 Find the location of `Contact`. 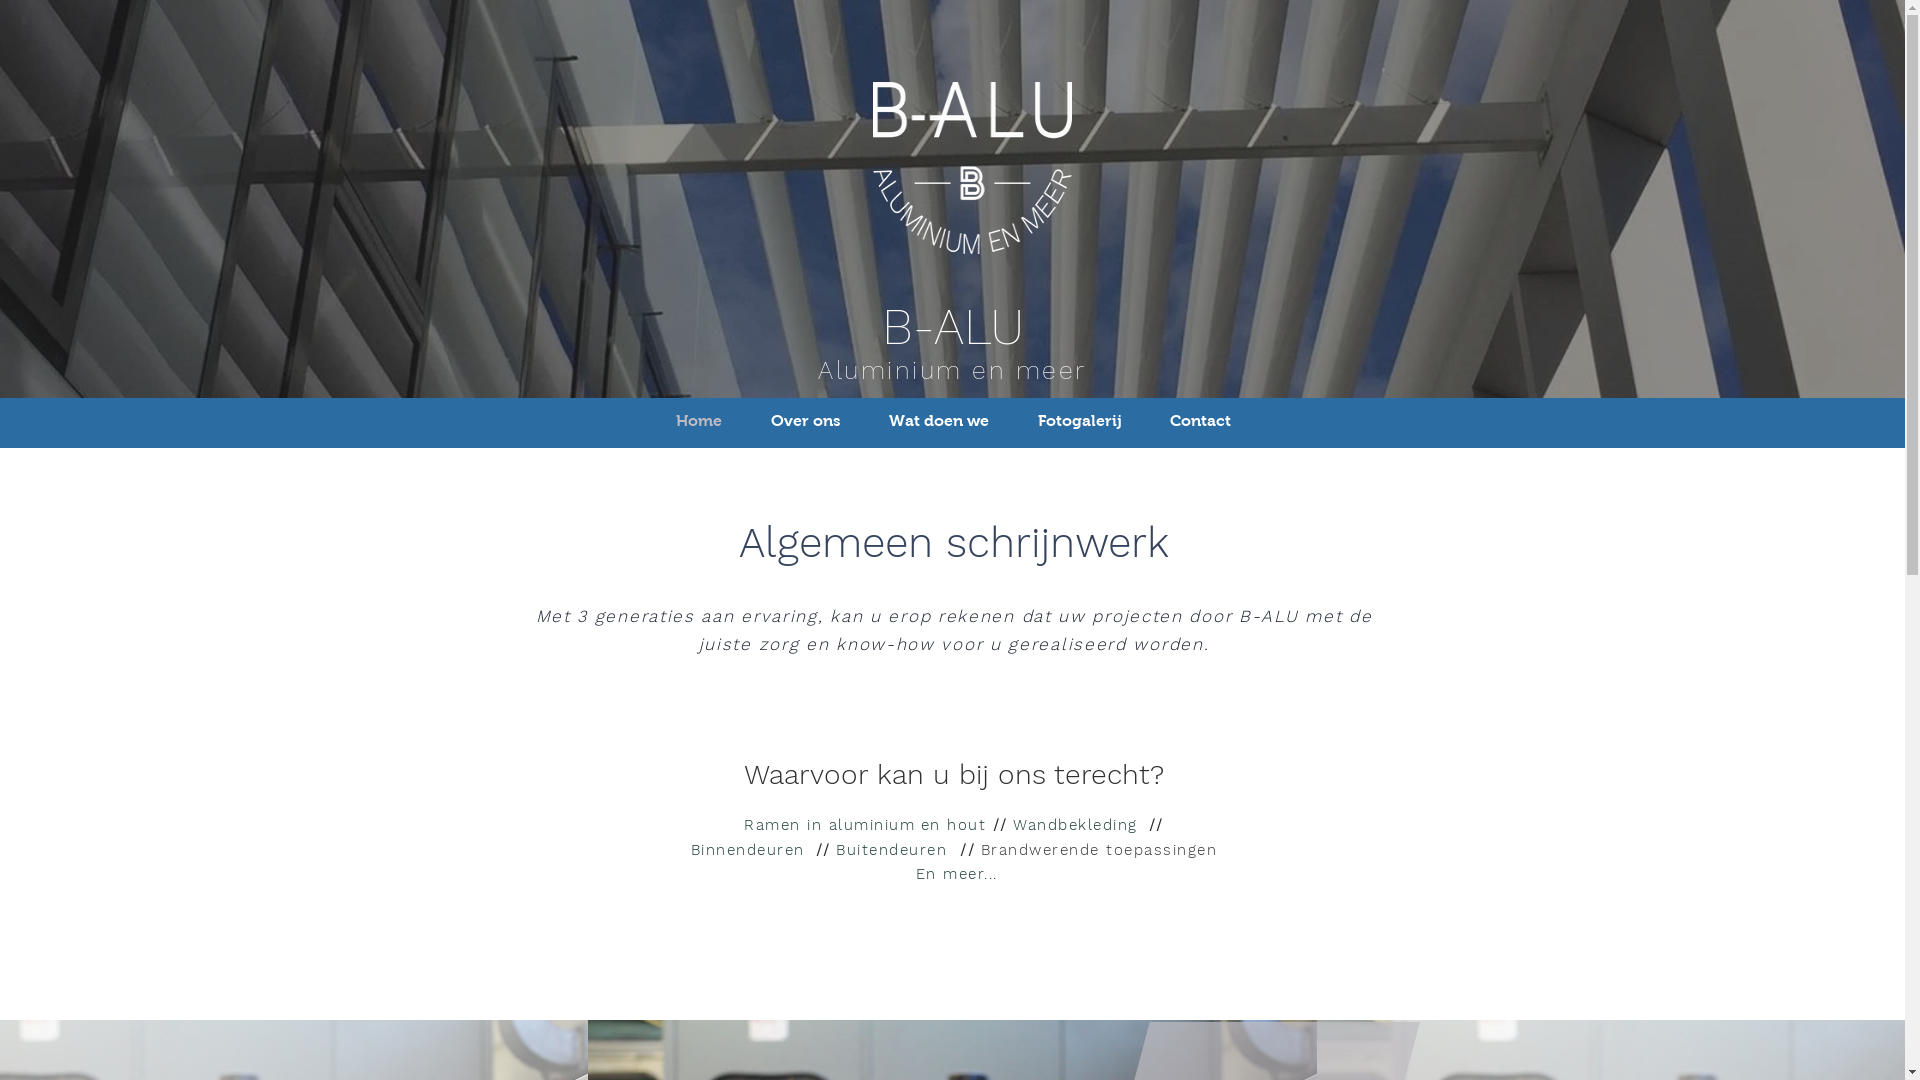

Contact is located at coordinates (1200, 421).